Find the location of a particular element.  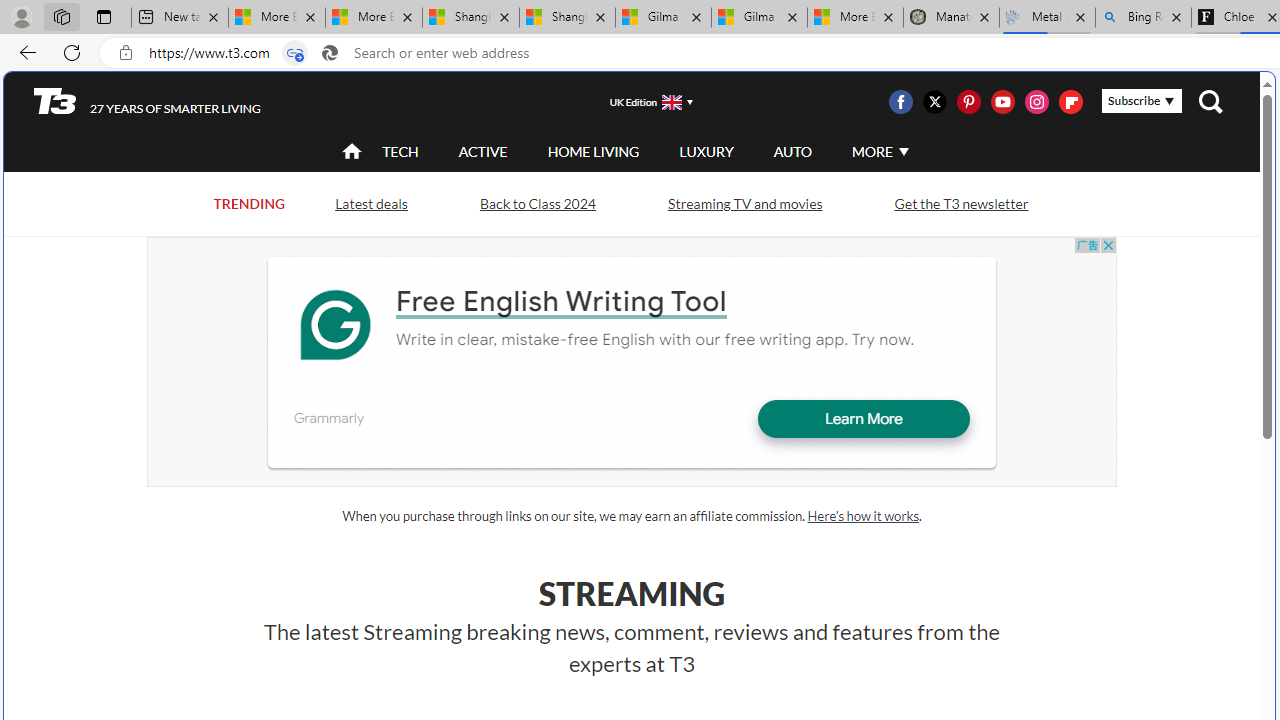

Bing Real Estate - Home sales and rental listings is located at coordinates (1143, 18).